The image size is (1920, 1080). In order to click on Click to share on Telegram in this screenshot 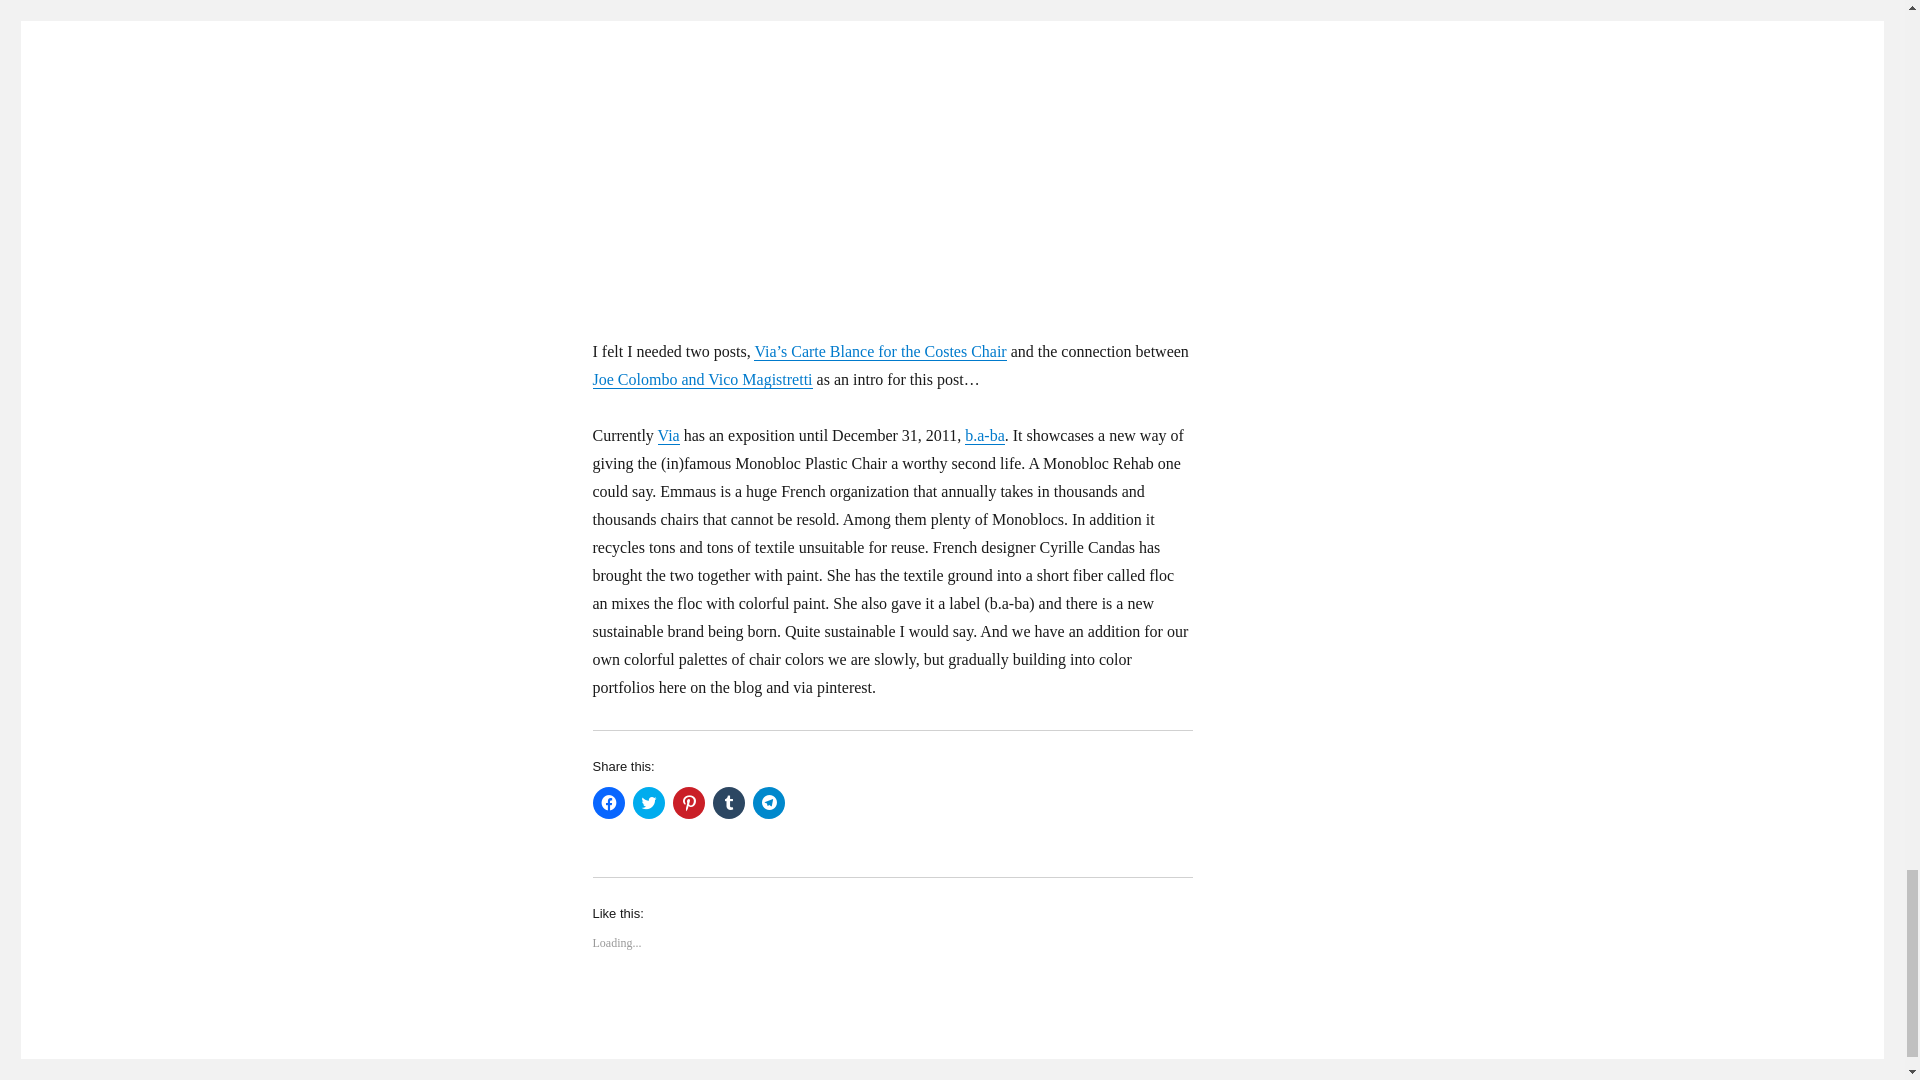, I will do `click(768, 802)`.